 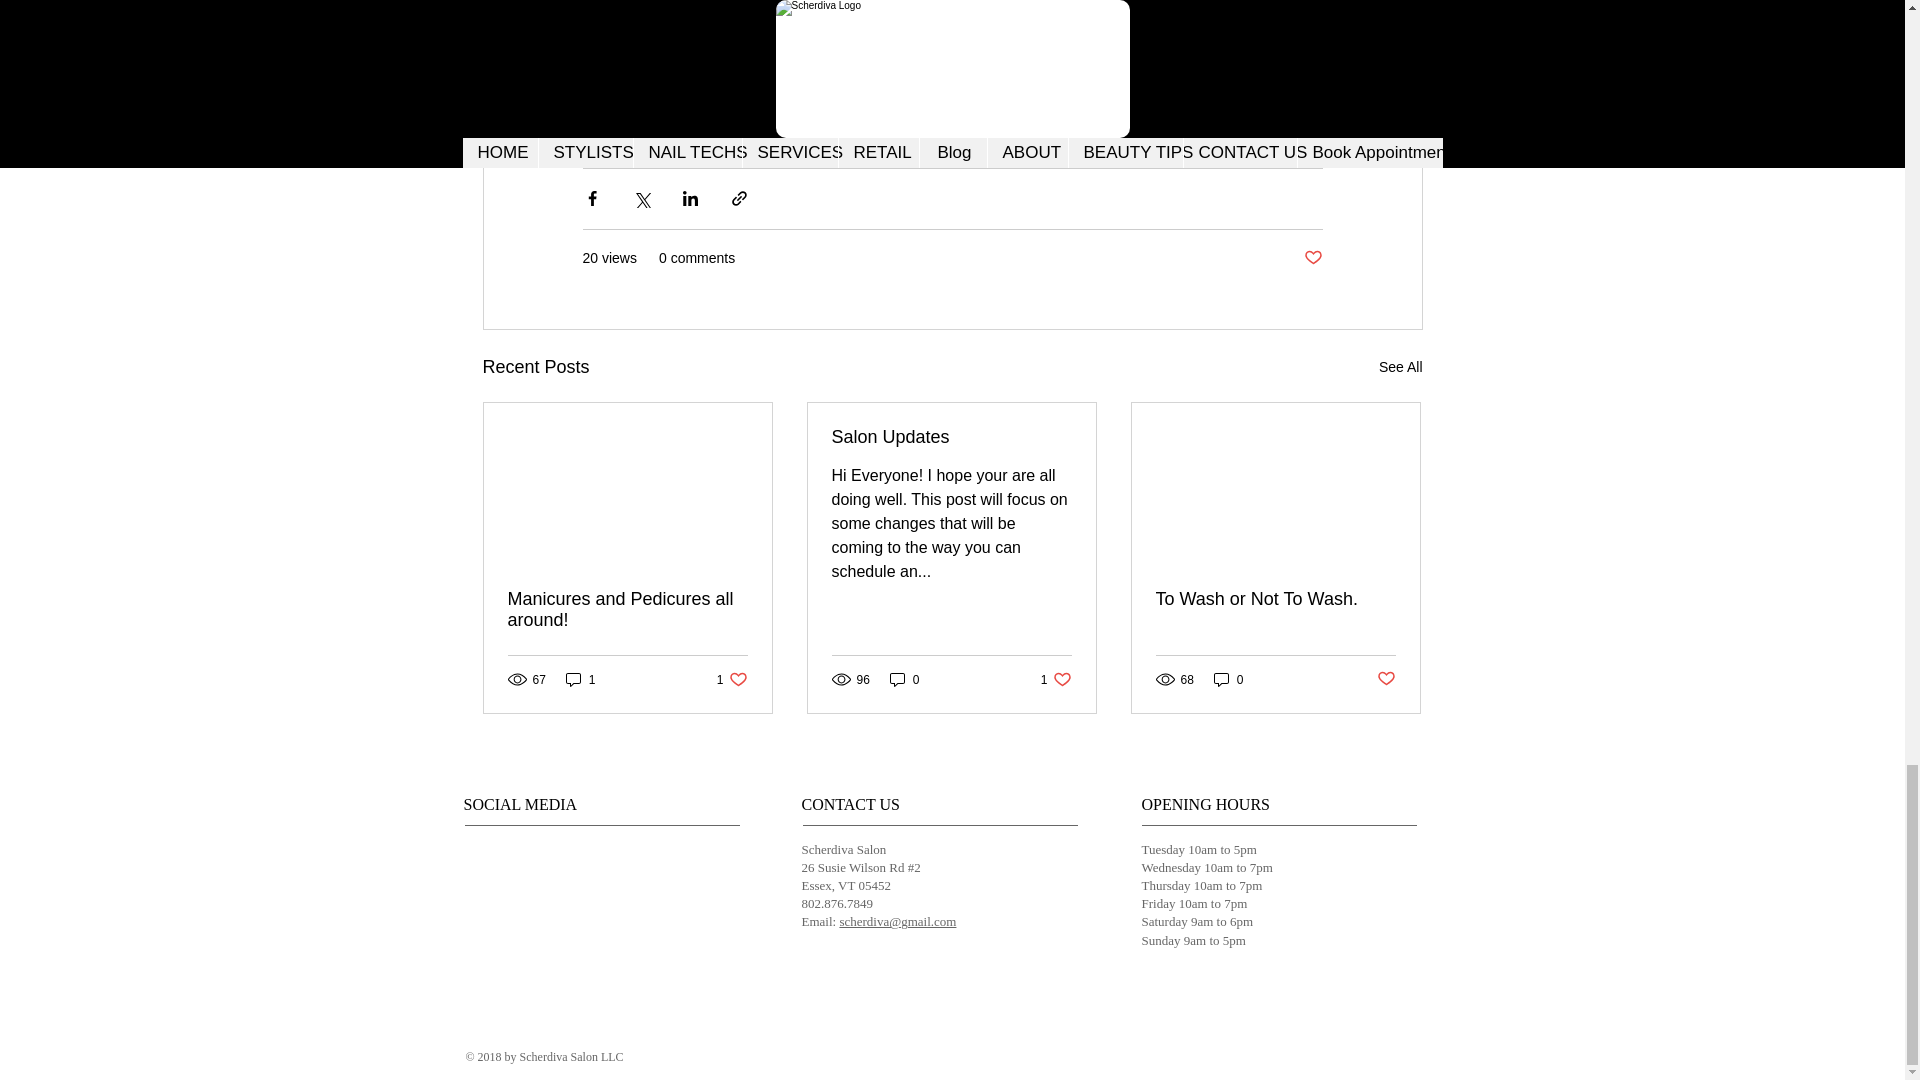 I want to click on 1, so click(x=580, y=679).